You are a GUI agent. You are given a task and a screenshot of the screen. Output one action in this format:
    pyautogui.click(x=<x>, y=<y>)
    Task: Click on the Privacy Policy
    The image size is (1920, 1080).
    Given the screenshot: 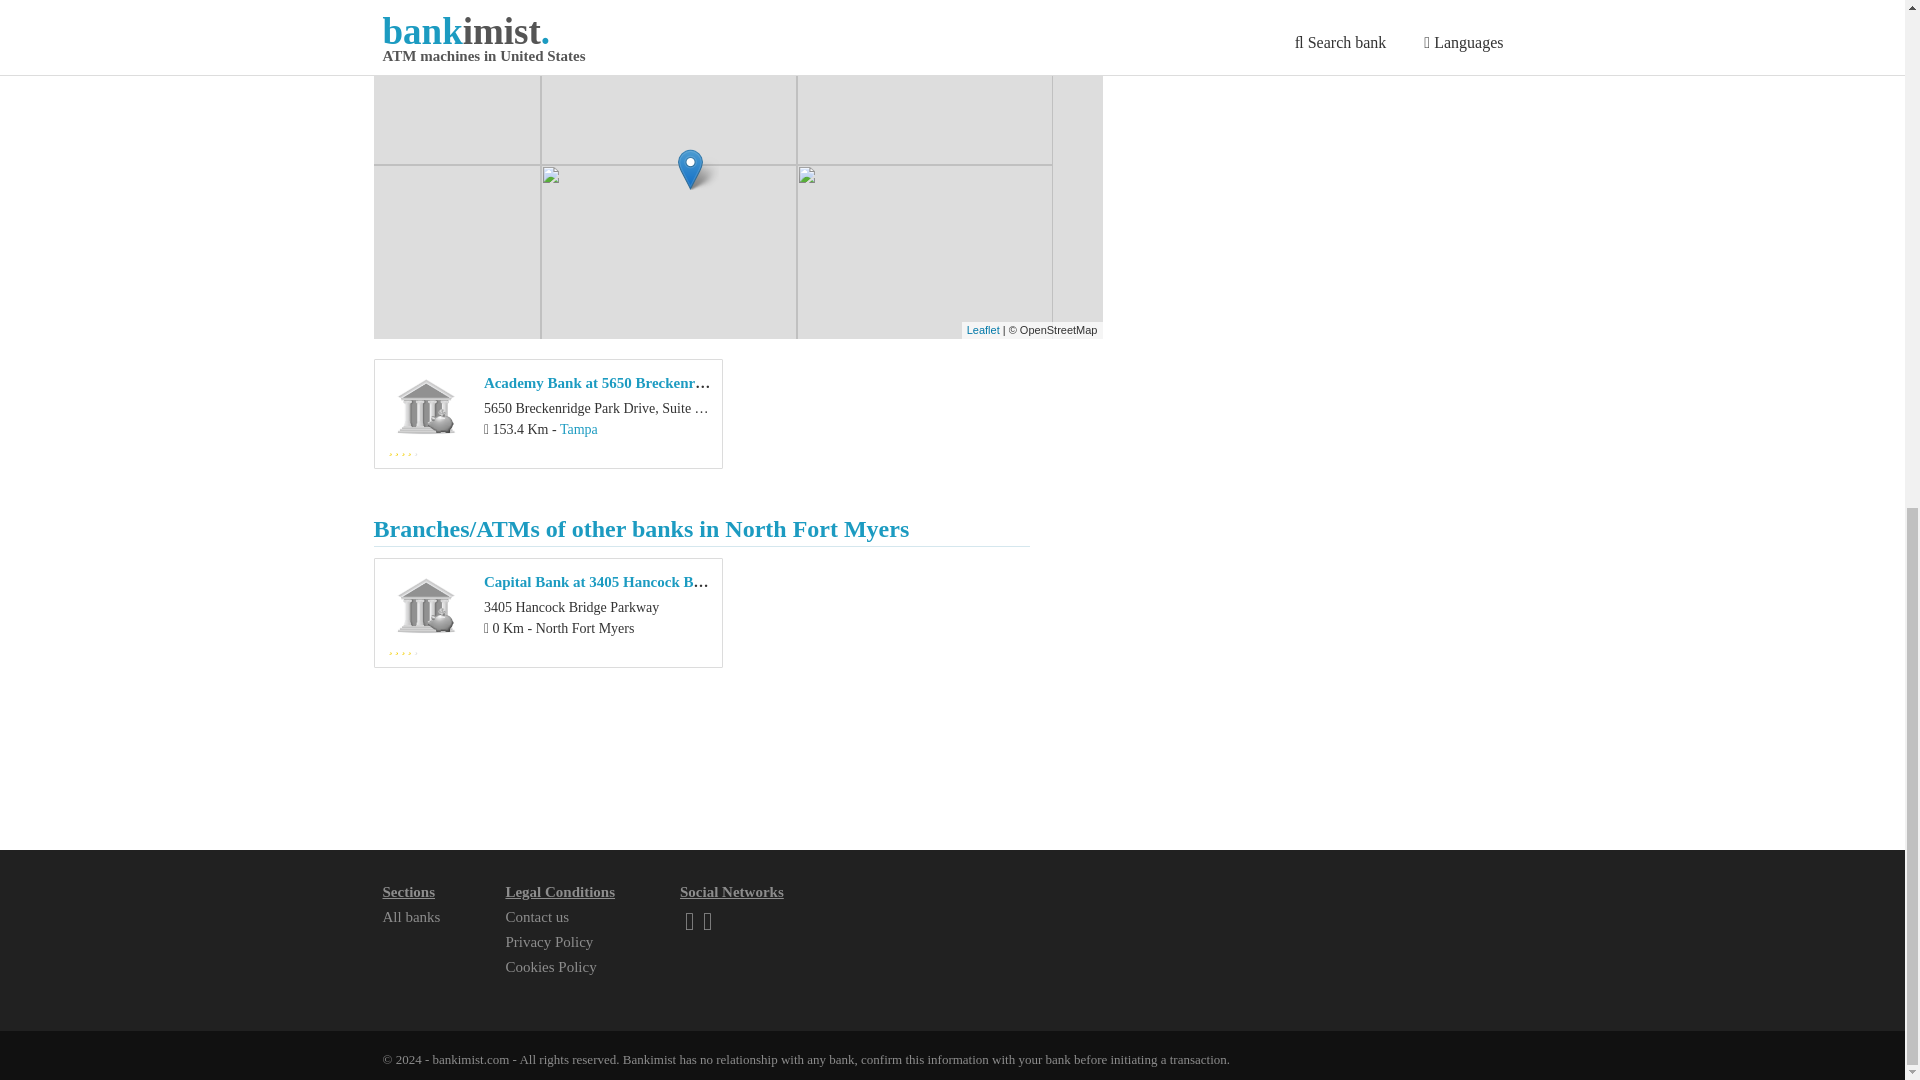 What is the action you would take?
    pyautogui.click(x=548, y=942)
    